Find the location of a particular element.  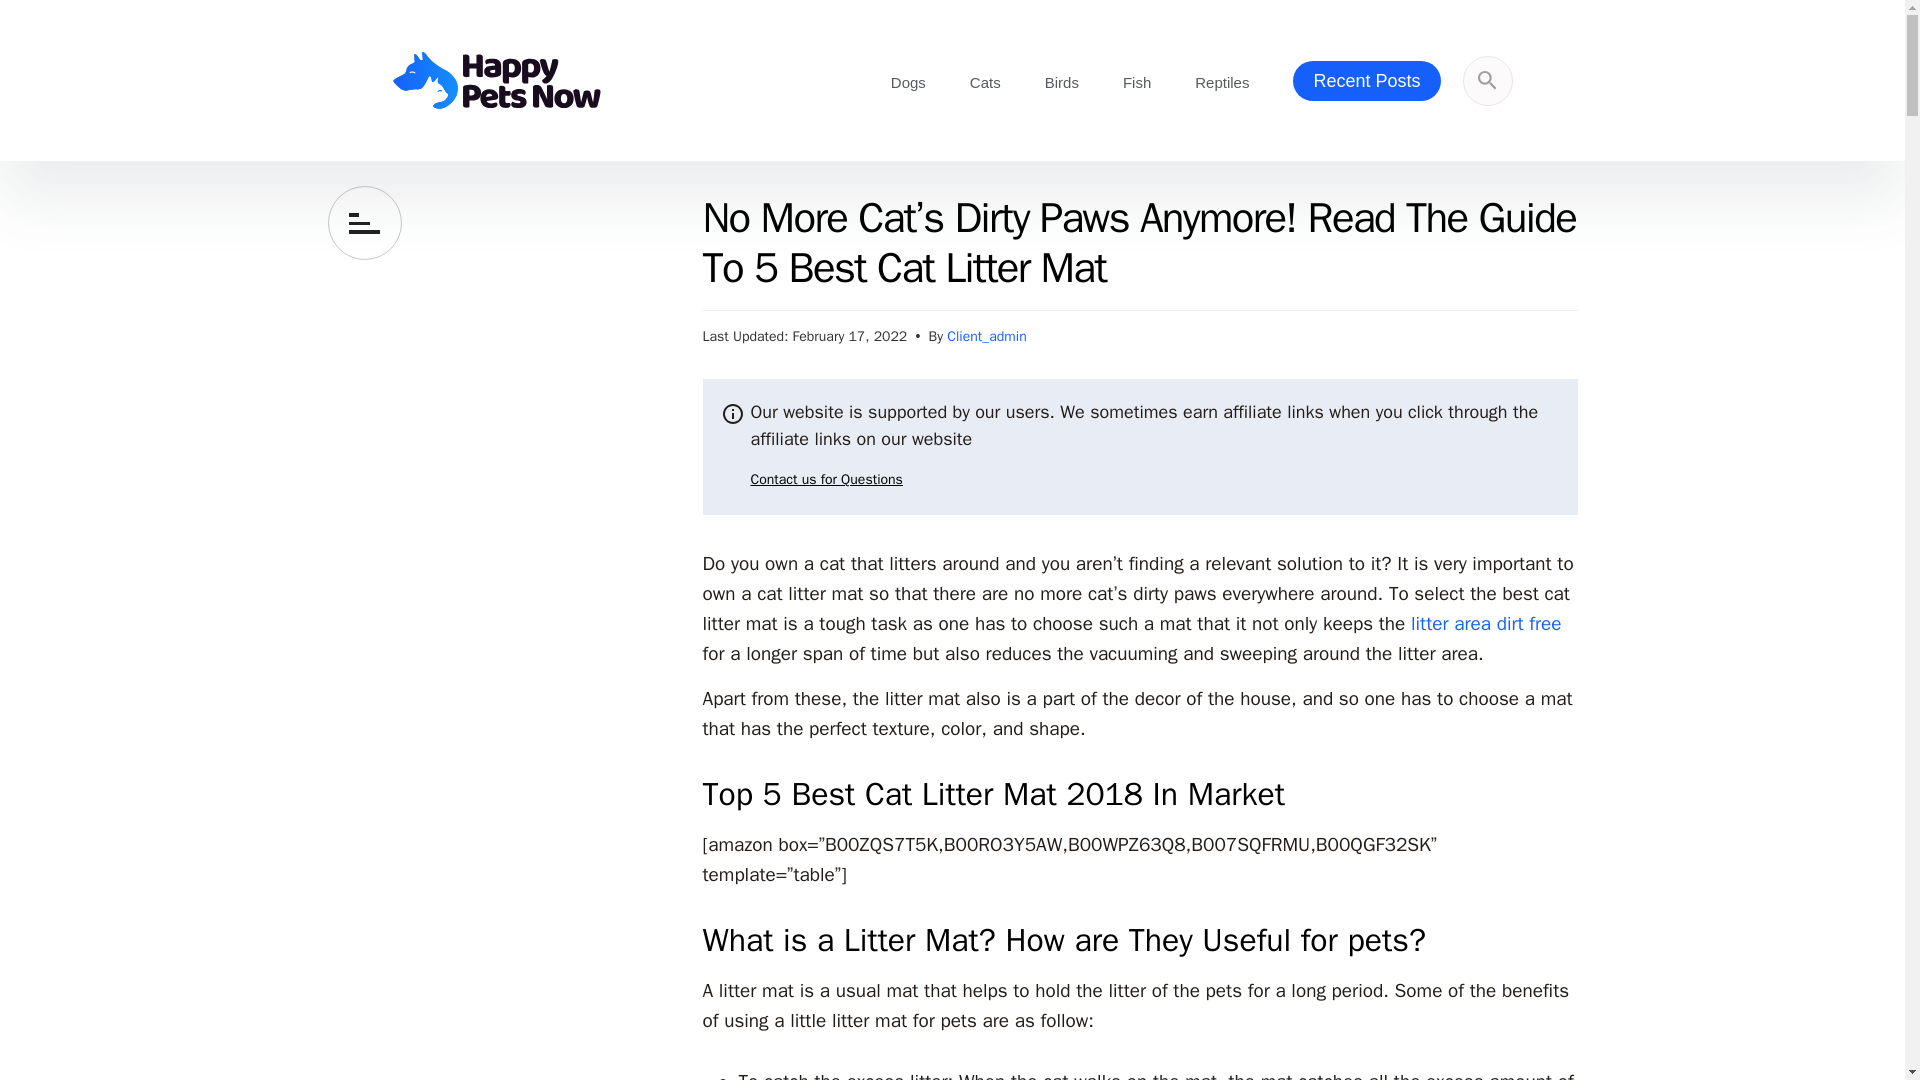

Recent Posts is located at coordinates (1366, 80).